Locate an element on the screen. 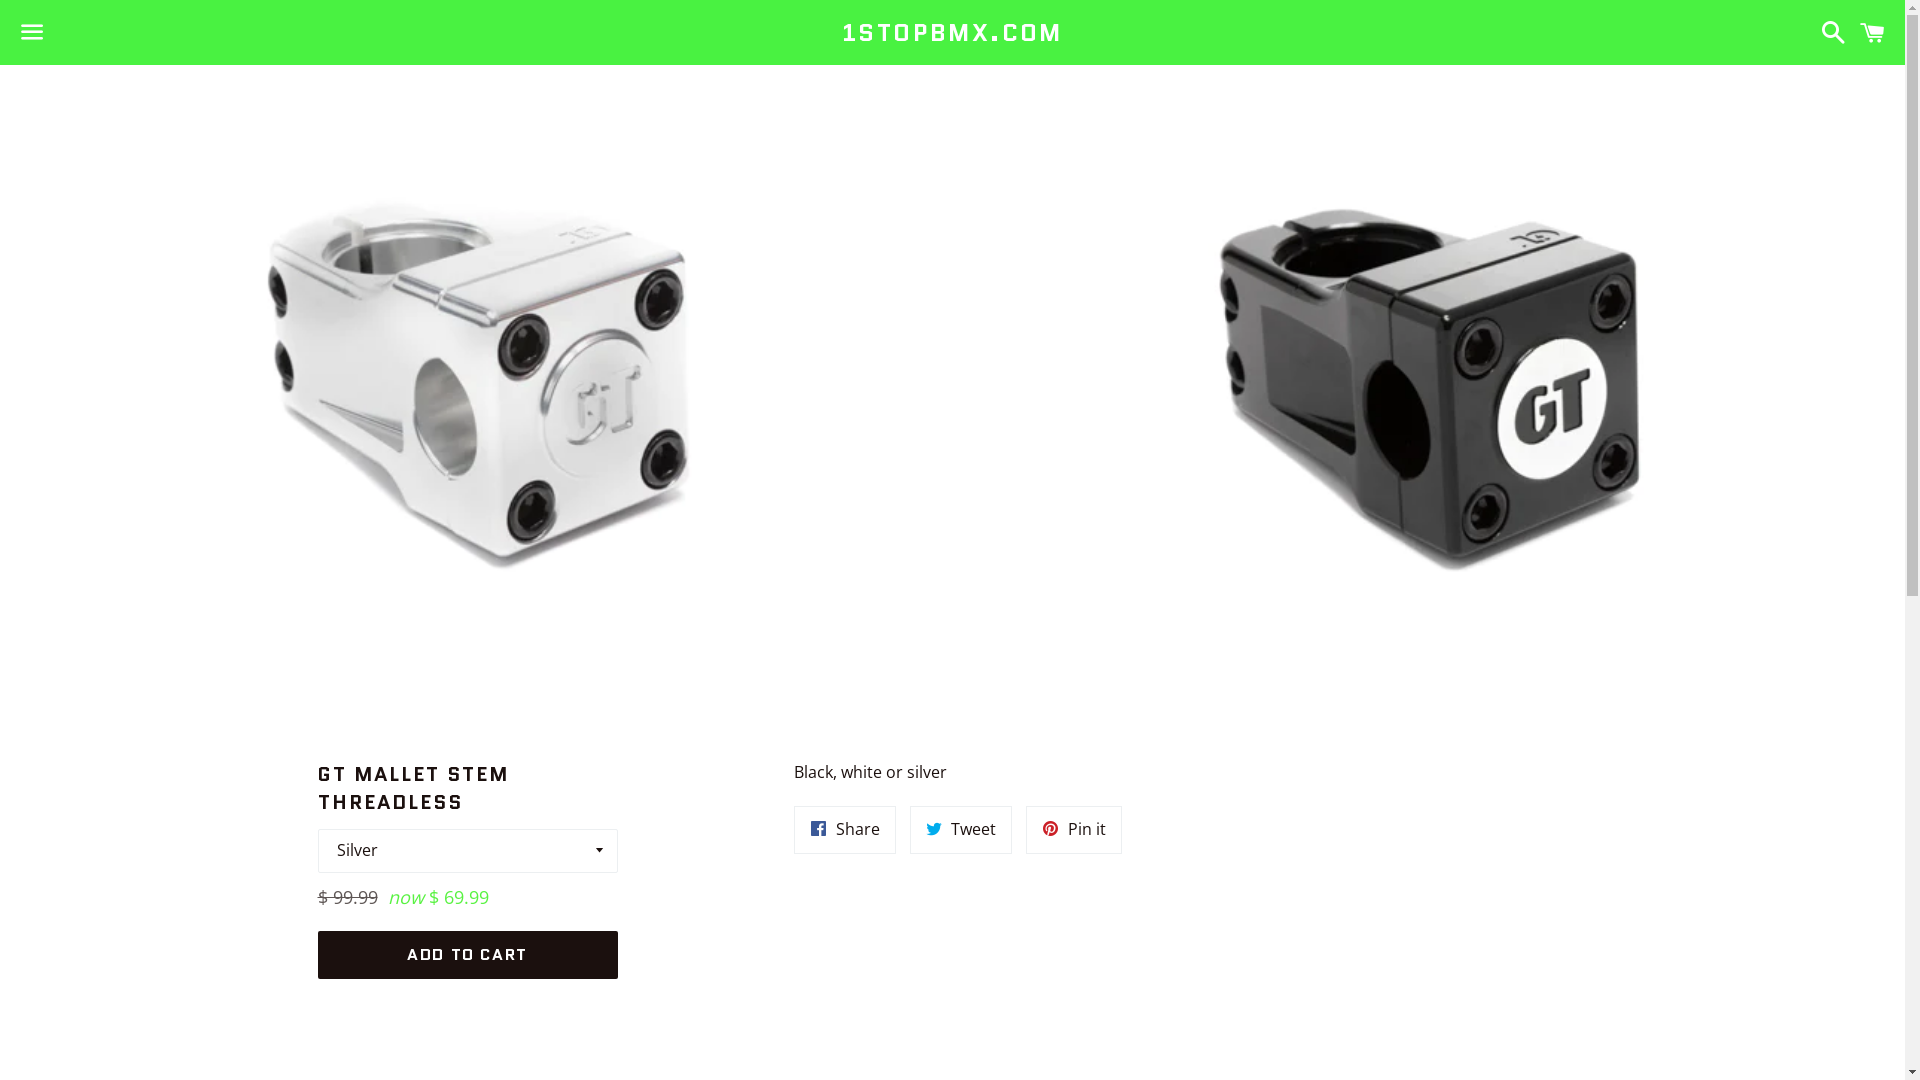  Menu is located at coordinates (32, 33).